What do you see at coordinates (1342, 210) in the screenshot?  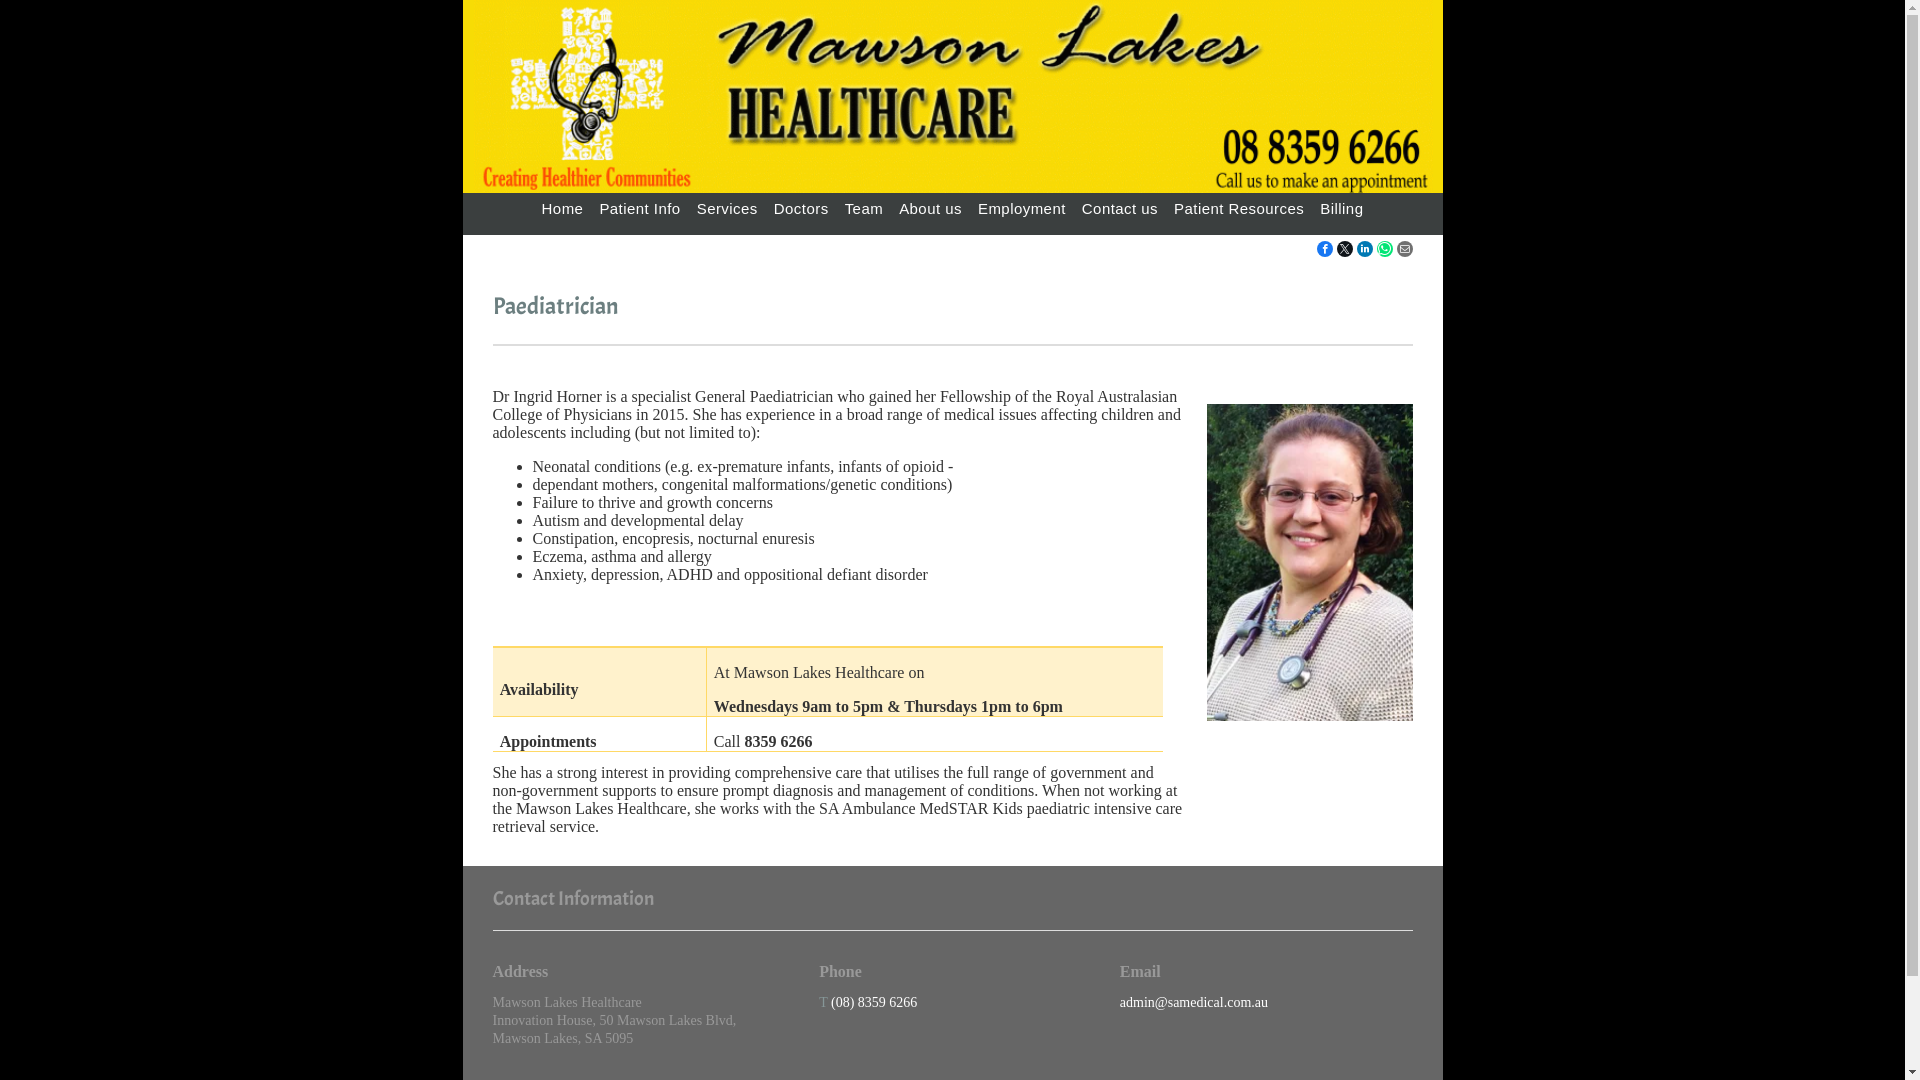 I see `Billing` at bounding box center [1342, 210].